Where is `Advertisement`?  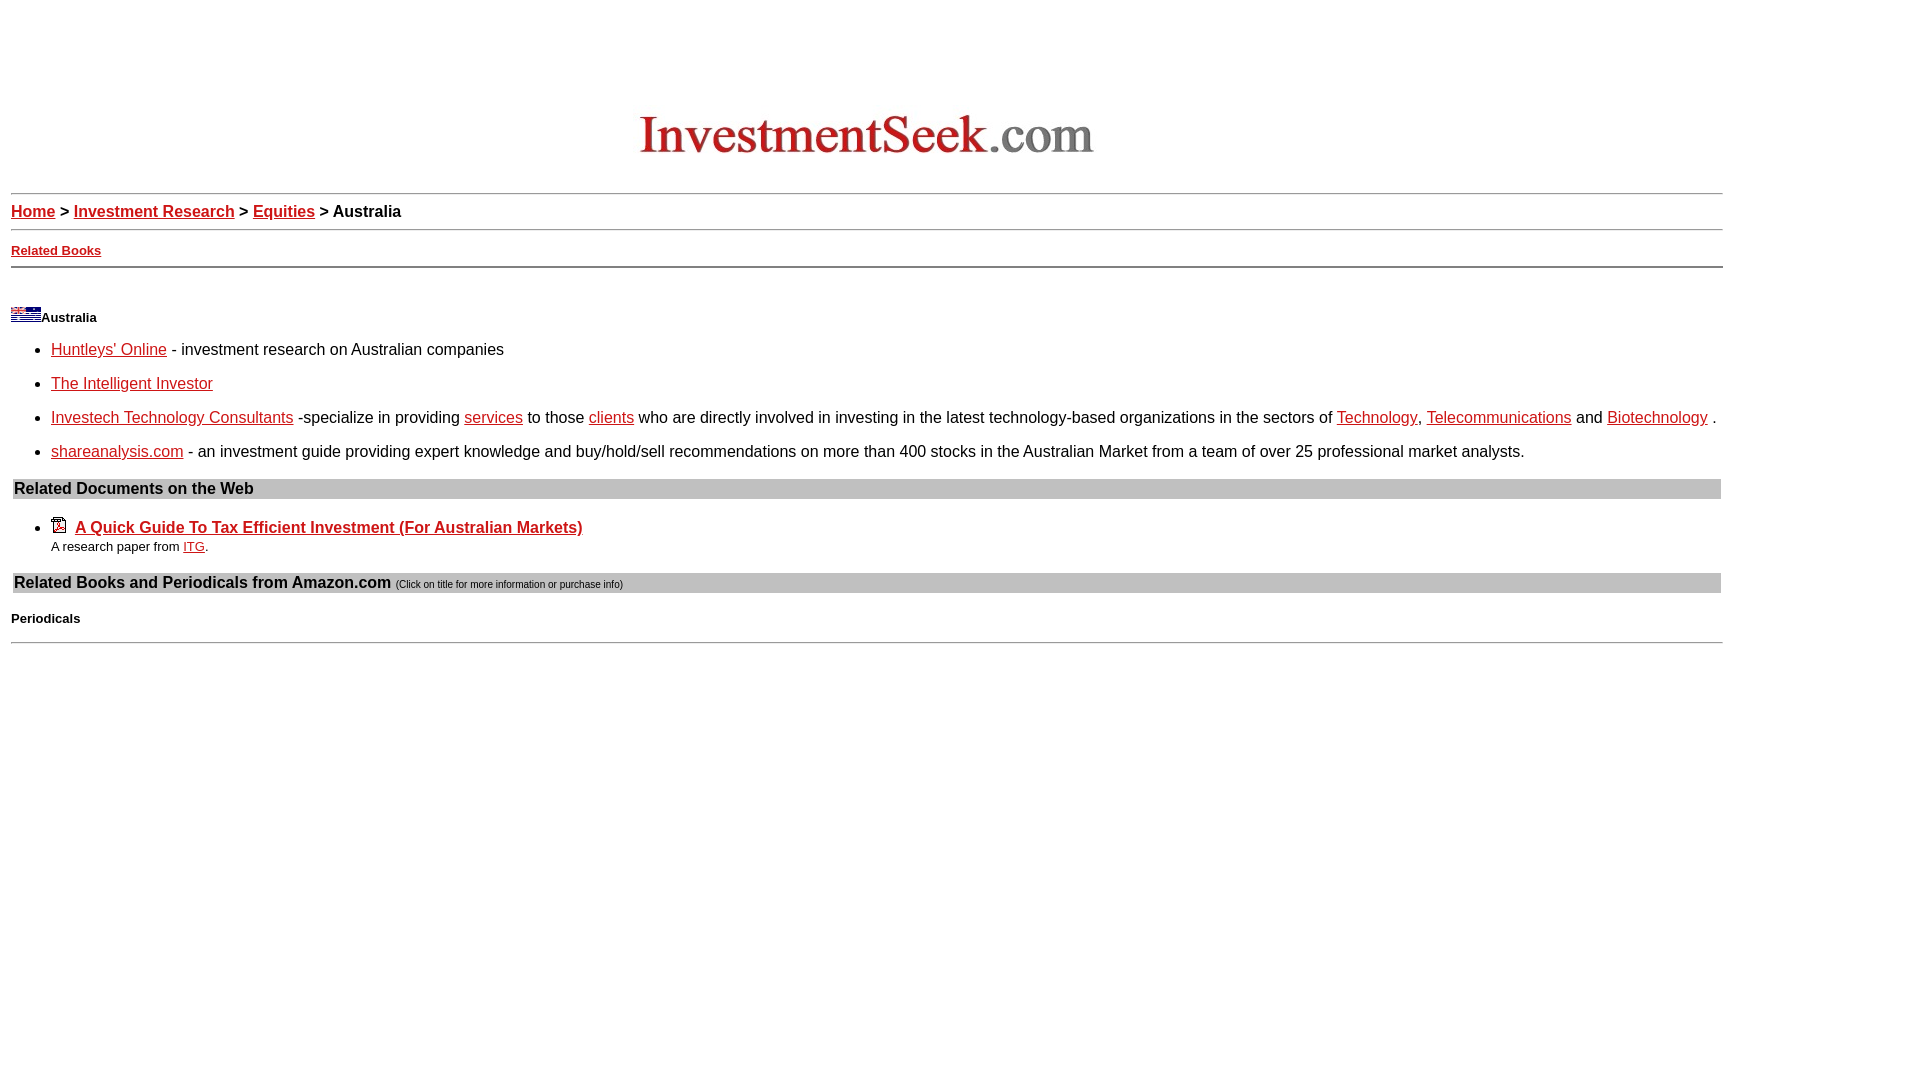
Advertisement is located at coordinates (375, 283).